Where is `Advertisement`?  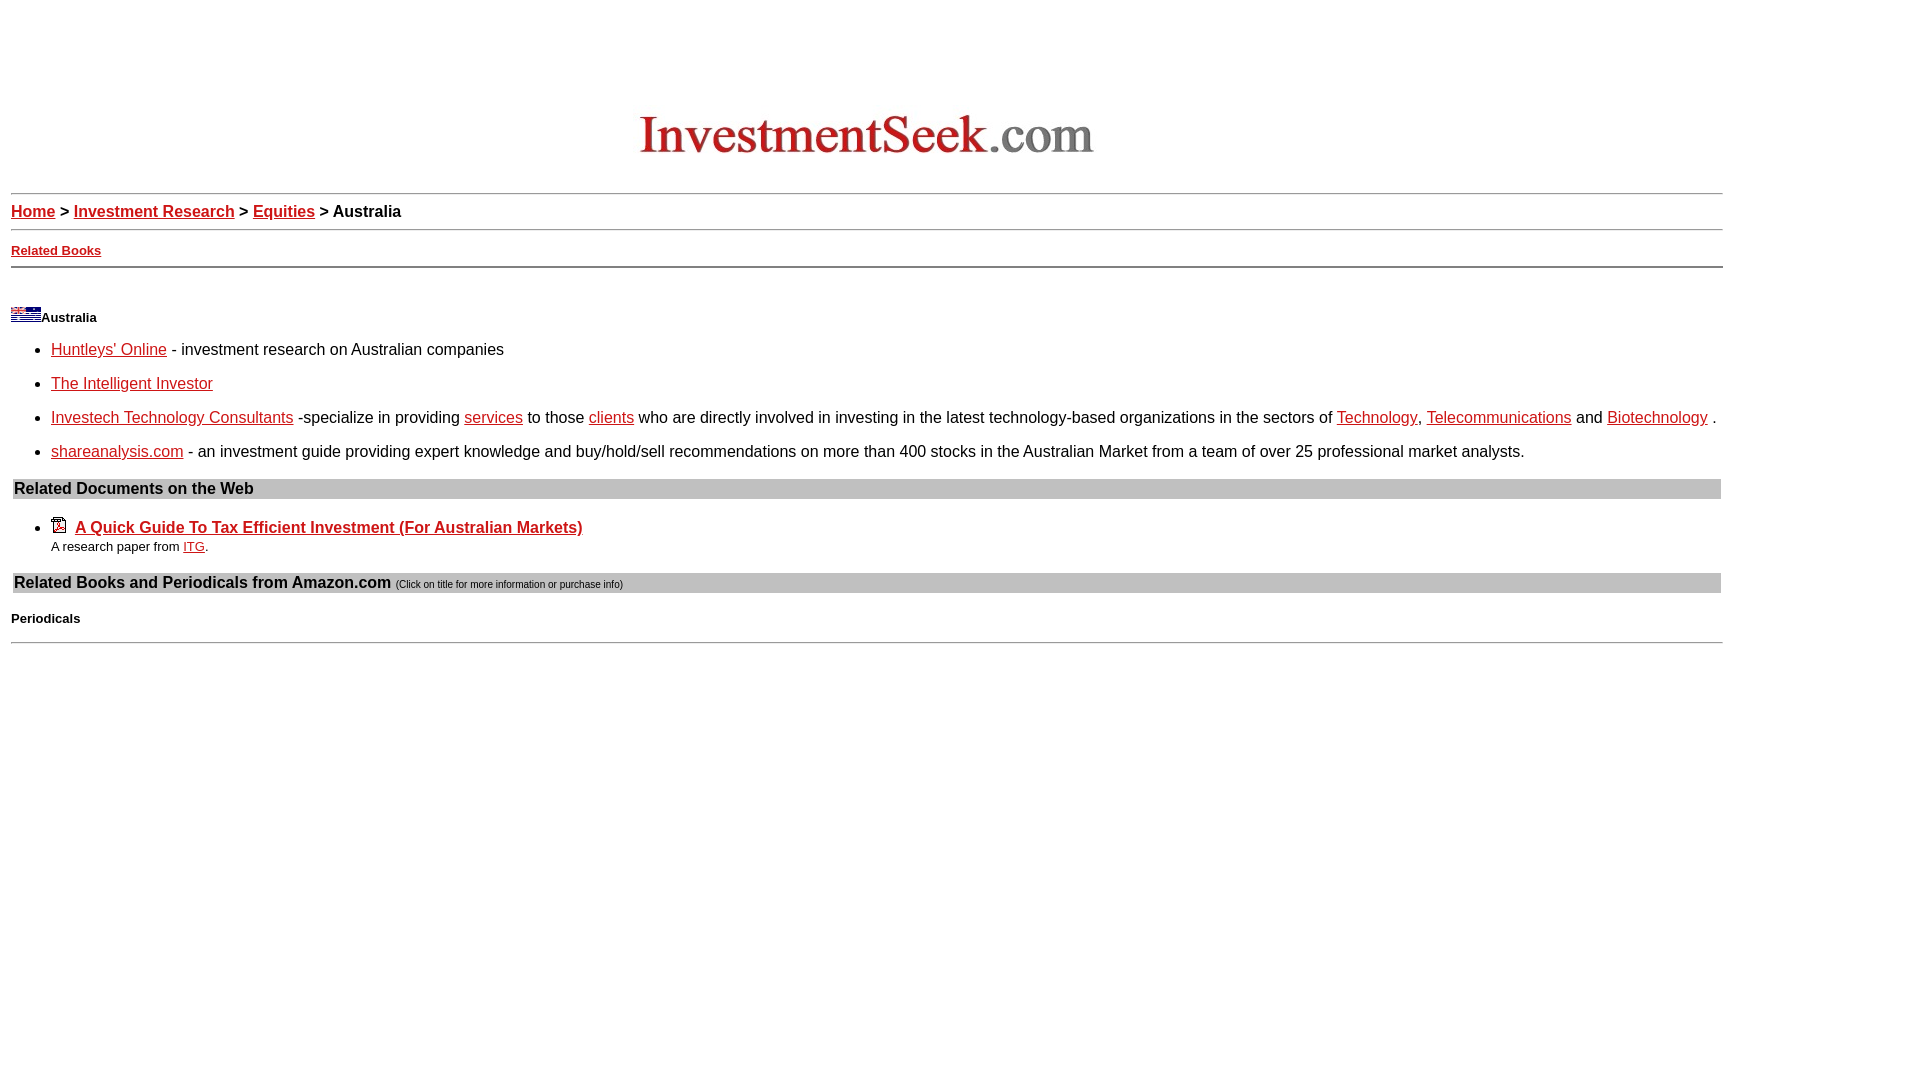
Advertisement is located at coordinates (375, 283).